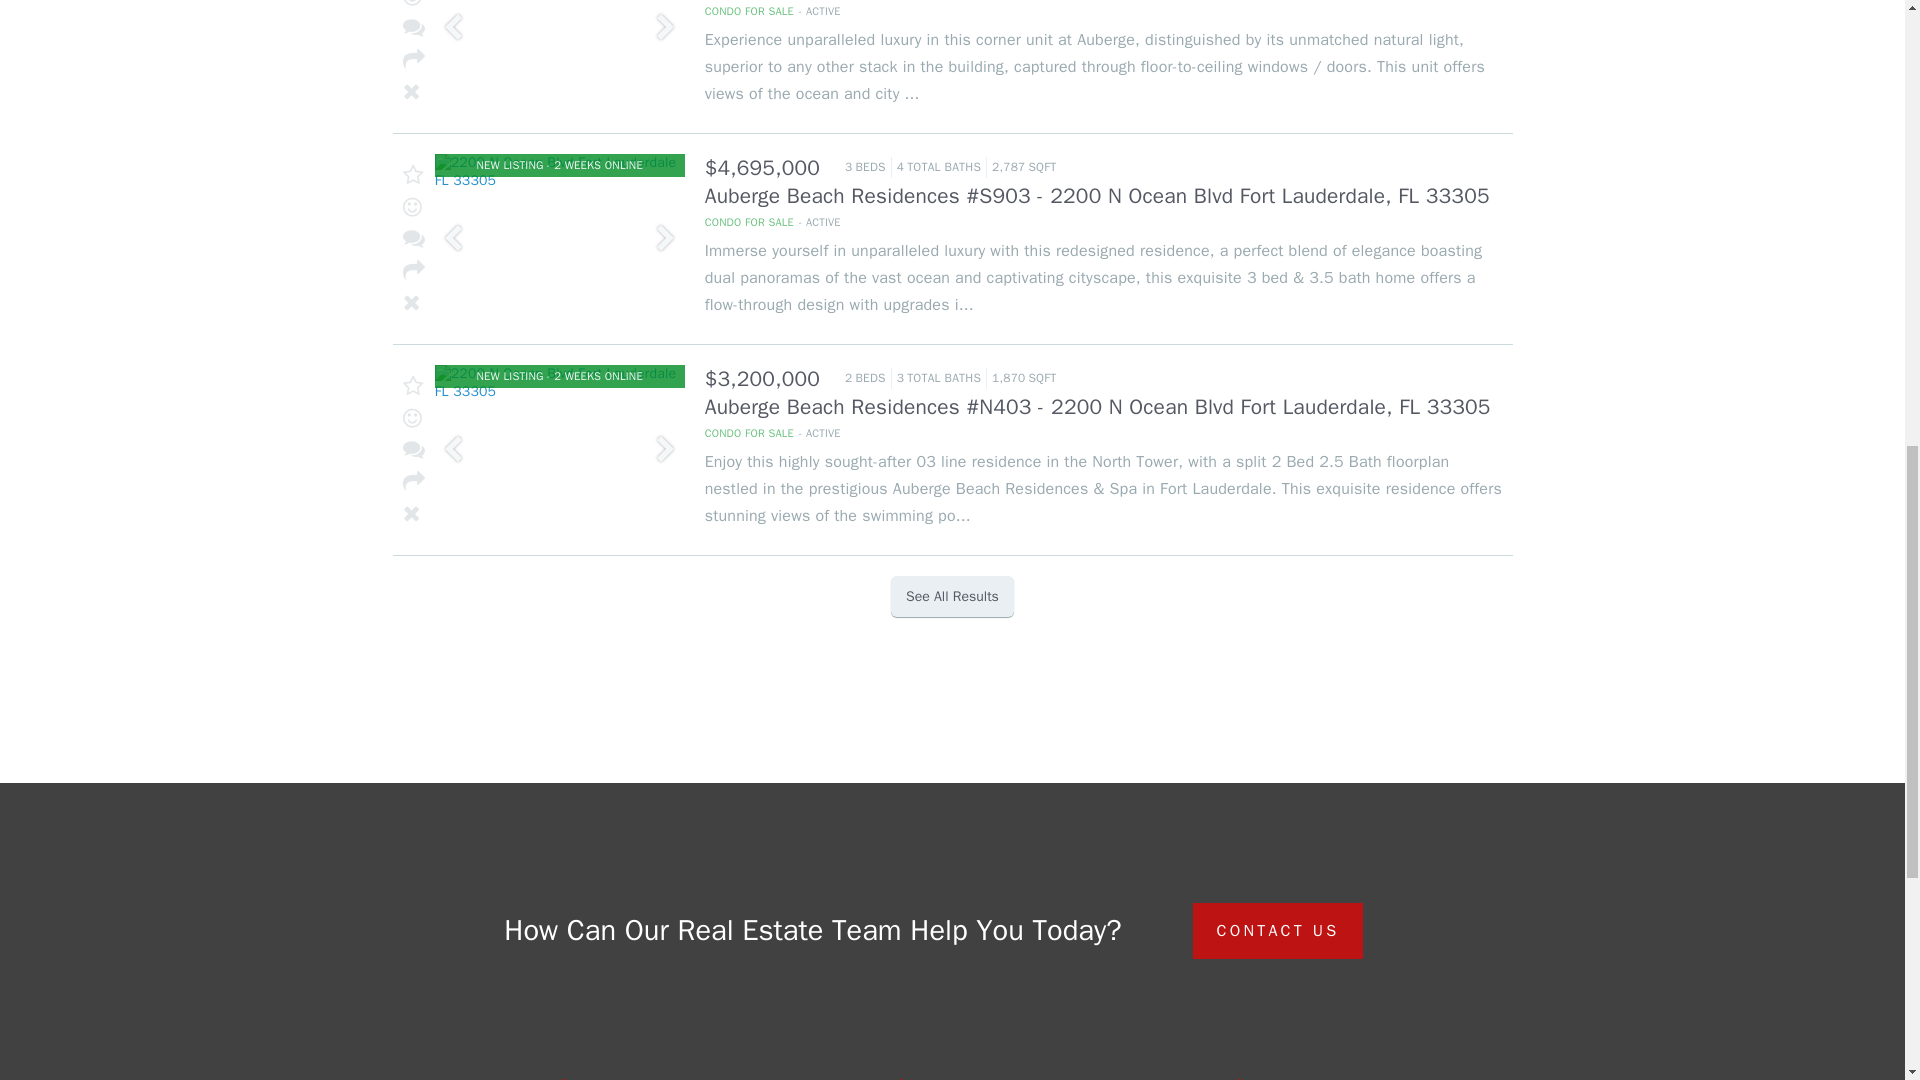 This screenshot has width=1920, height=1080. What do you see at coordinates (974, 56) in the screenshot?
I see `2200 N Ocean Blvd` at bounding box center [974, 56].